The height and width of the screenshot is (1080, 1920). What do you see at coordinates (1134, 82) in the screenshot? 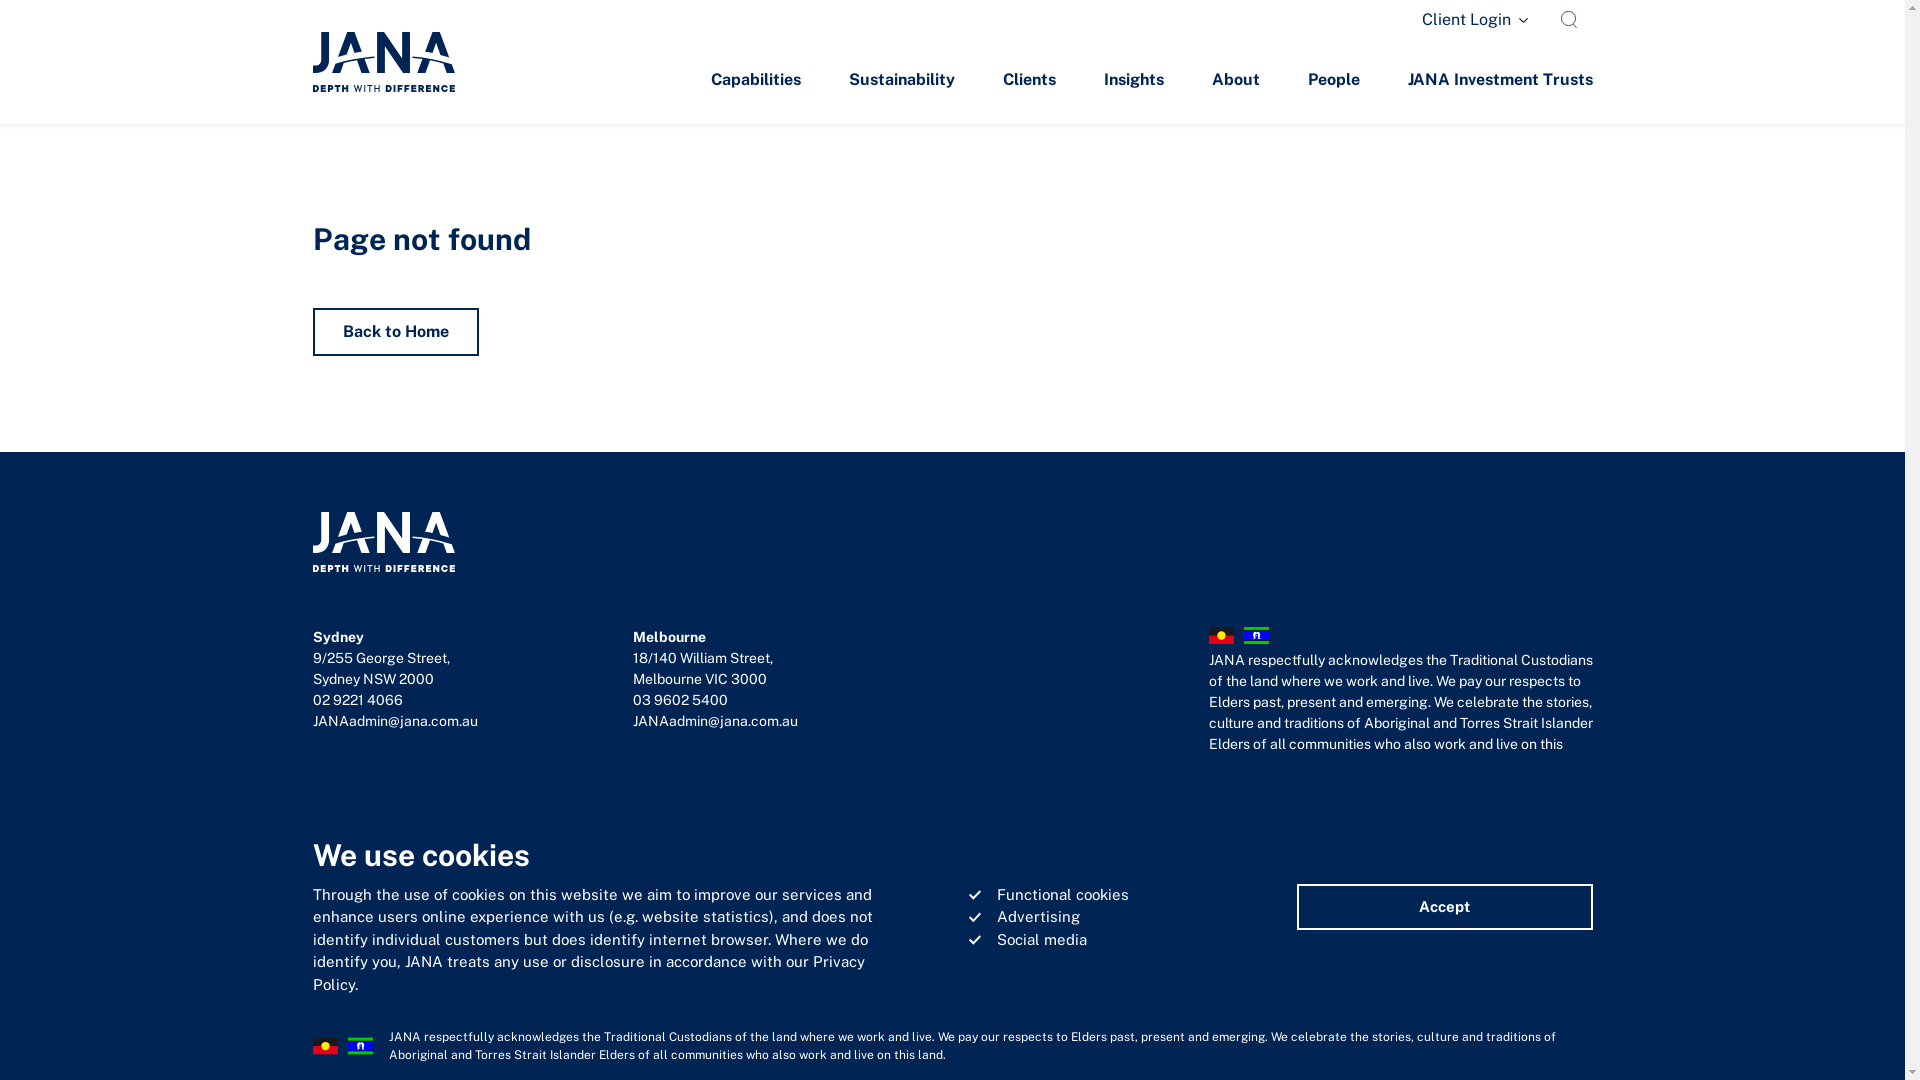
I see `Insights` at bounding box center [1134, 82].